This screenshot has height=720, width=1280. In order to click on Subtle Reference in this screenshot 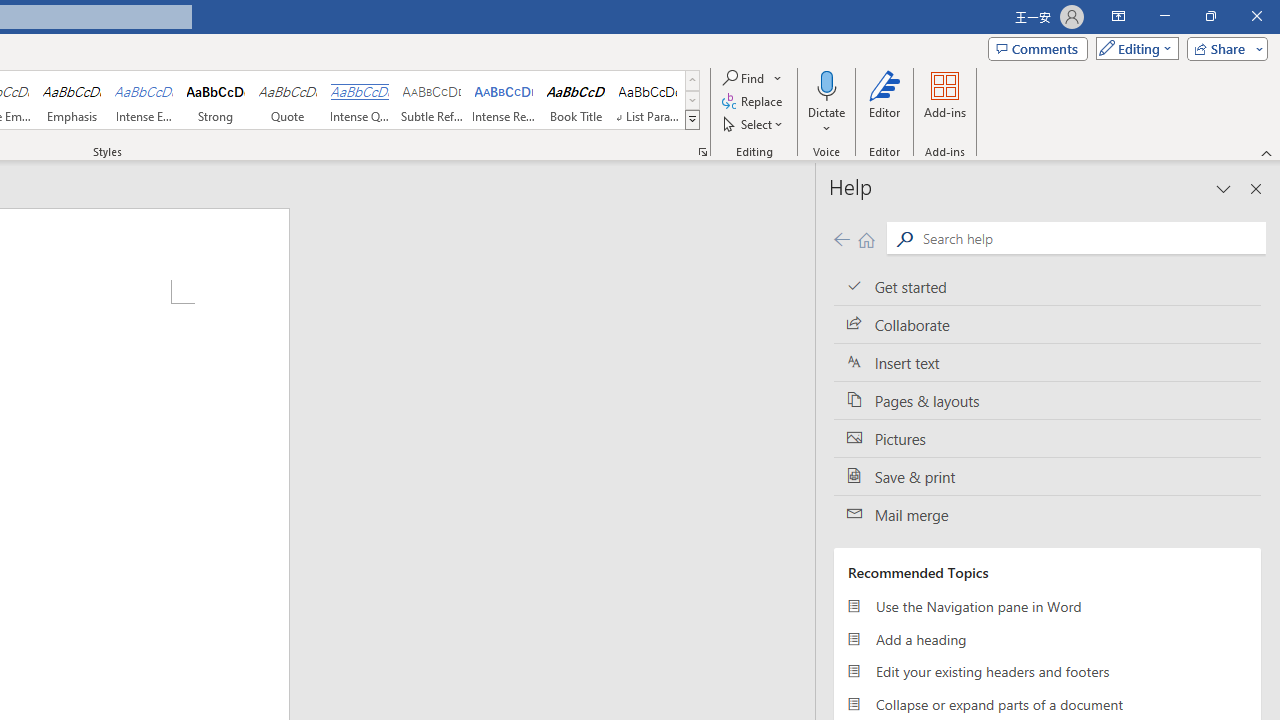, I will do `click(432, 100)`.